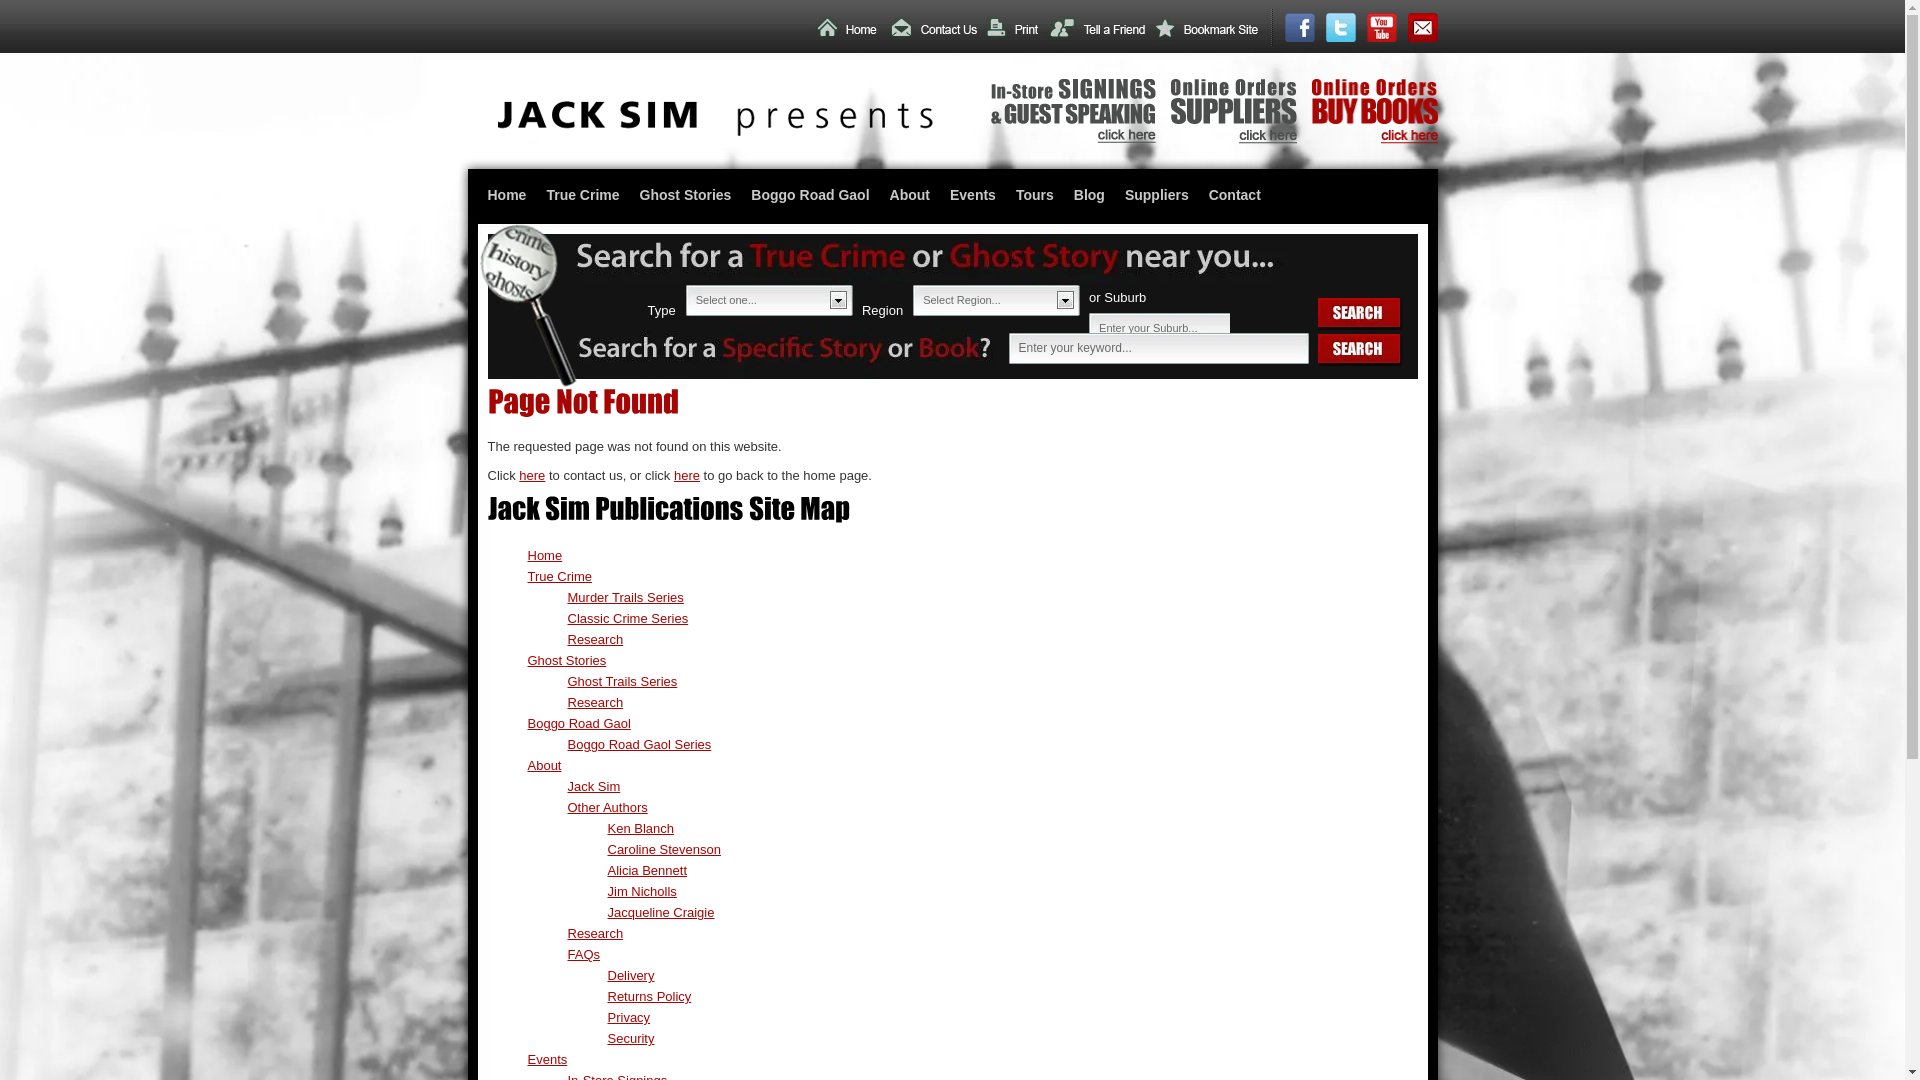  Describe the element at coordinates (716, 132) in the screenshot. I see `Jack Sim Presents` at that location.